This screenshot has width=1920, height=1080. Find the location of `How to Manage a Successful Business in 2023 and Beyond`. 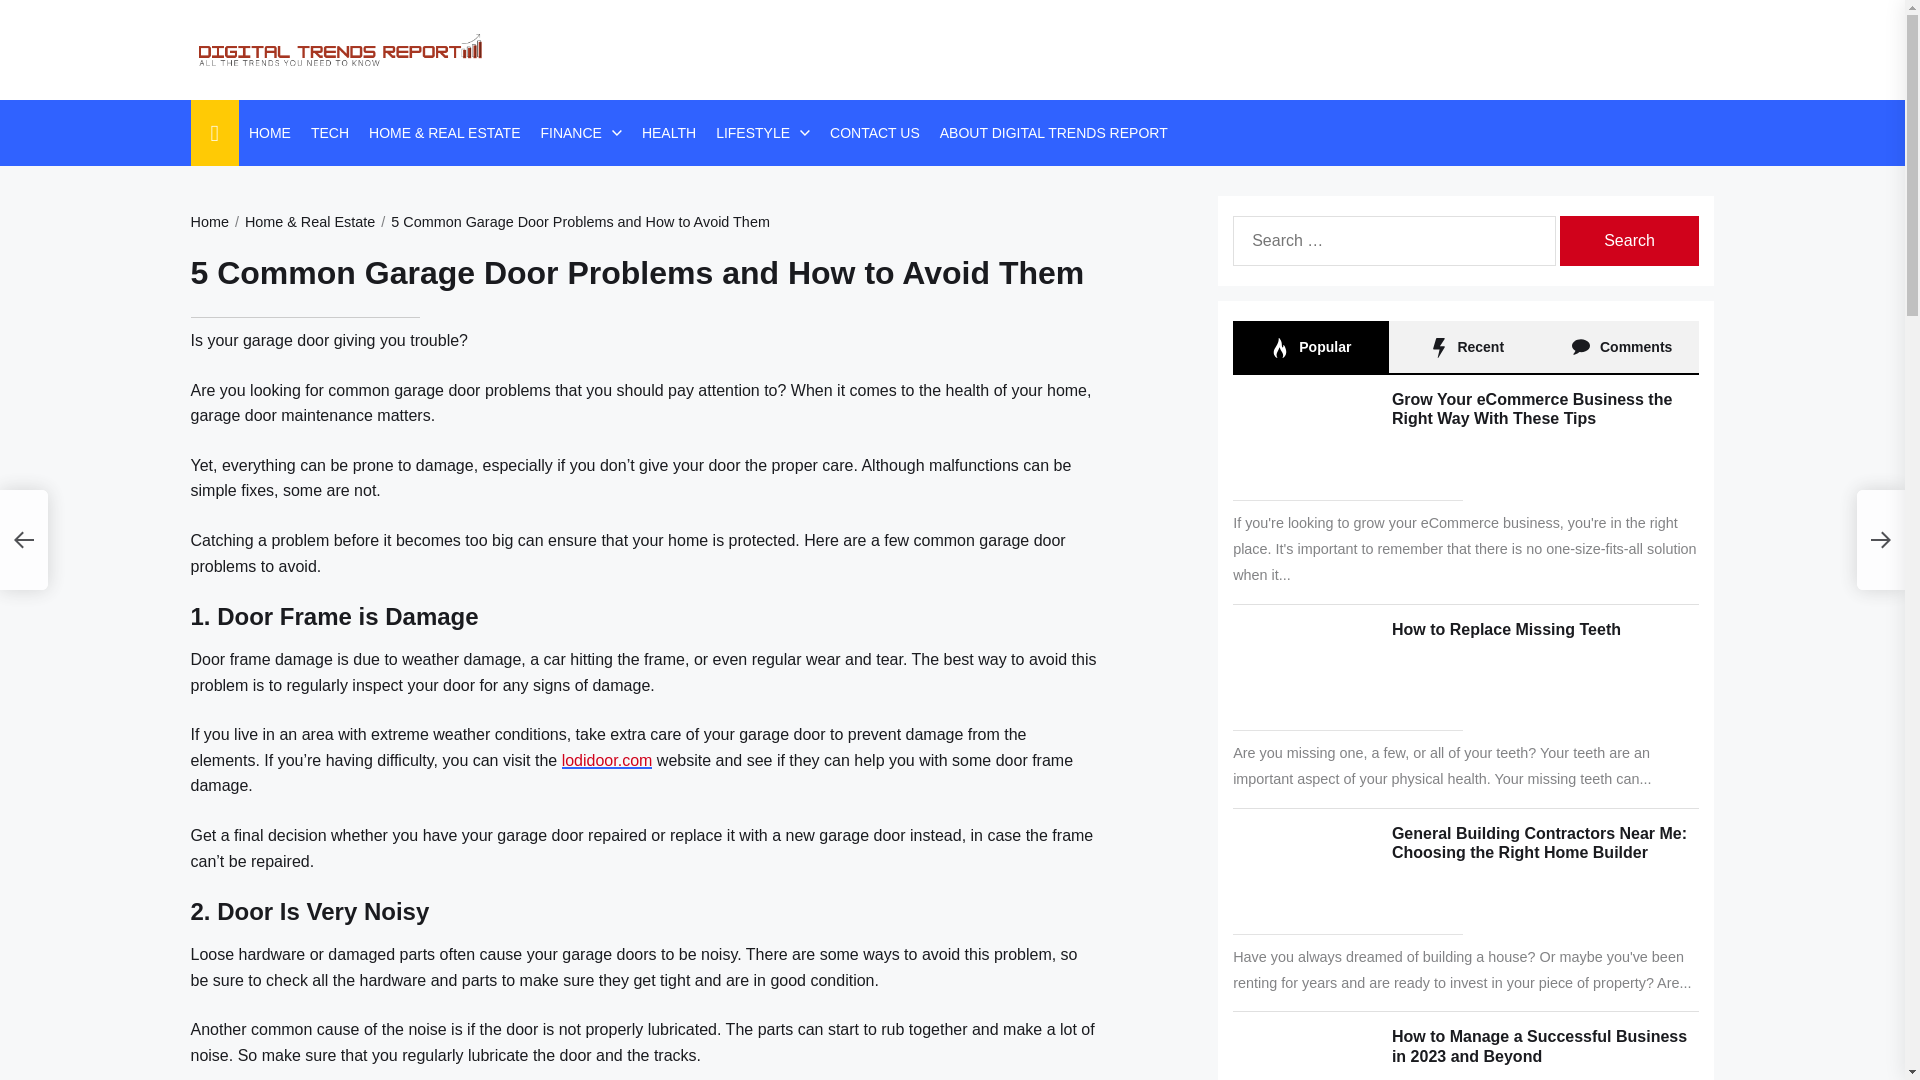

How to Manage a Successful Business in 2023 and Beyond is located at coordinates (1540, 1046).